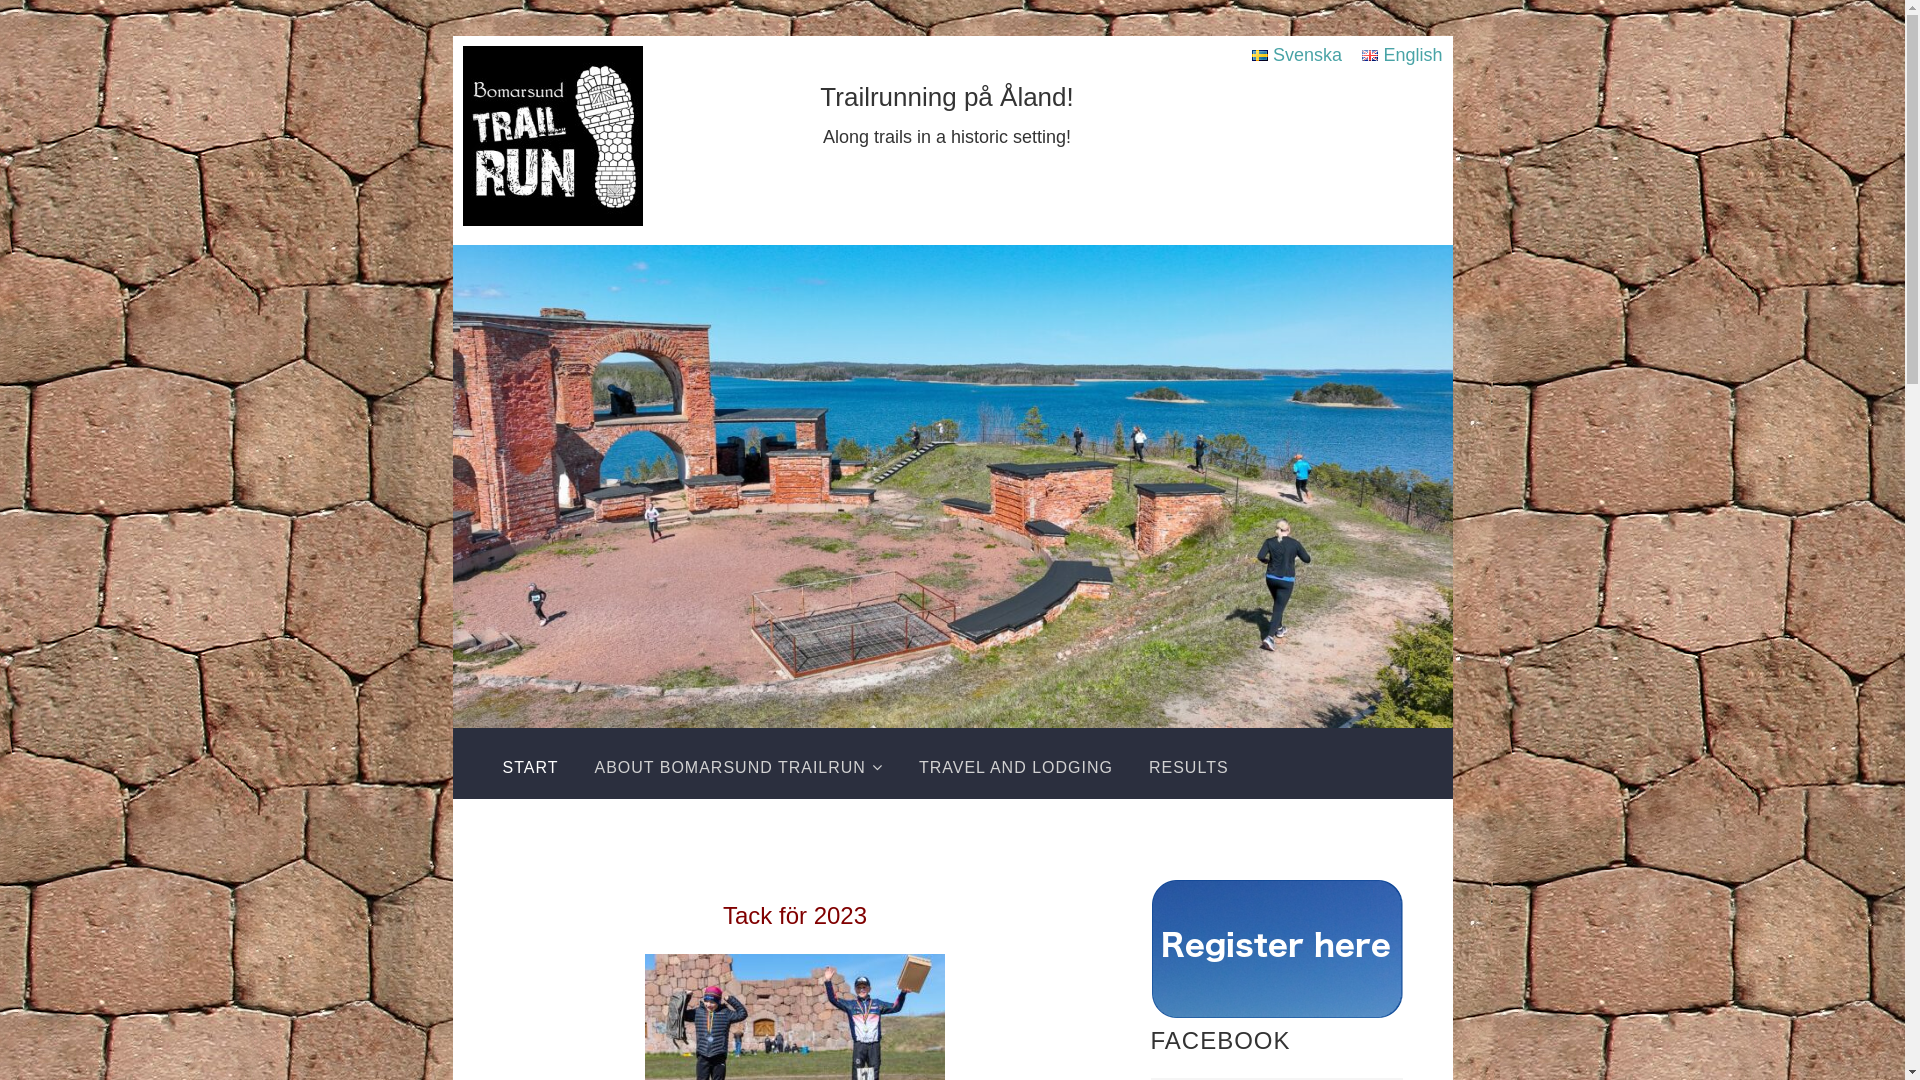  What do you see at coordinates (452, 36) in the screenshot?
I see `Skip to content` at bounding box center [452, 36].